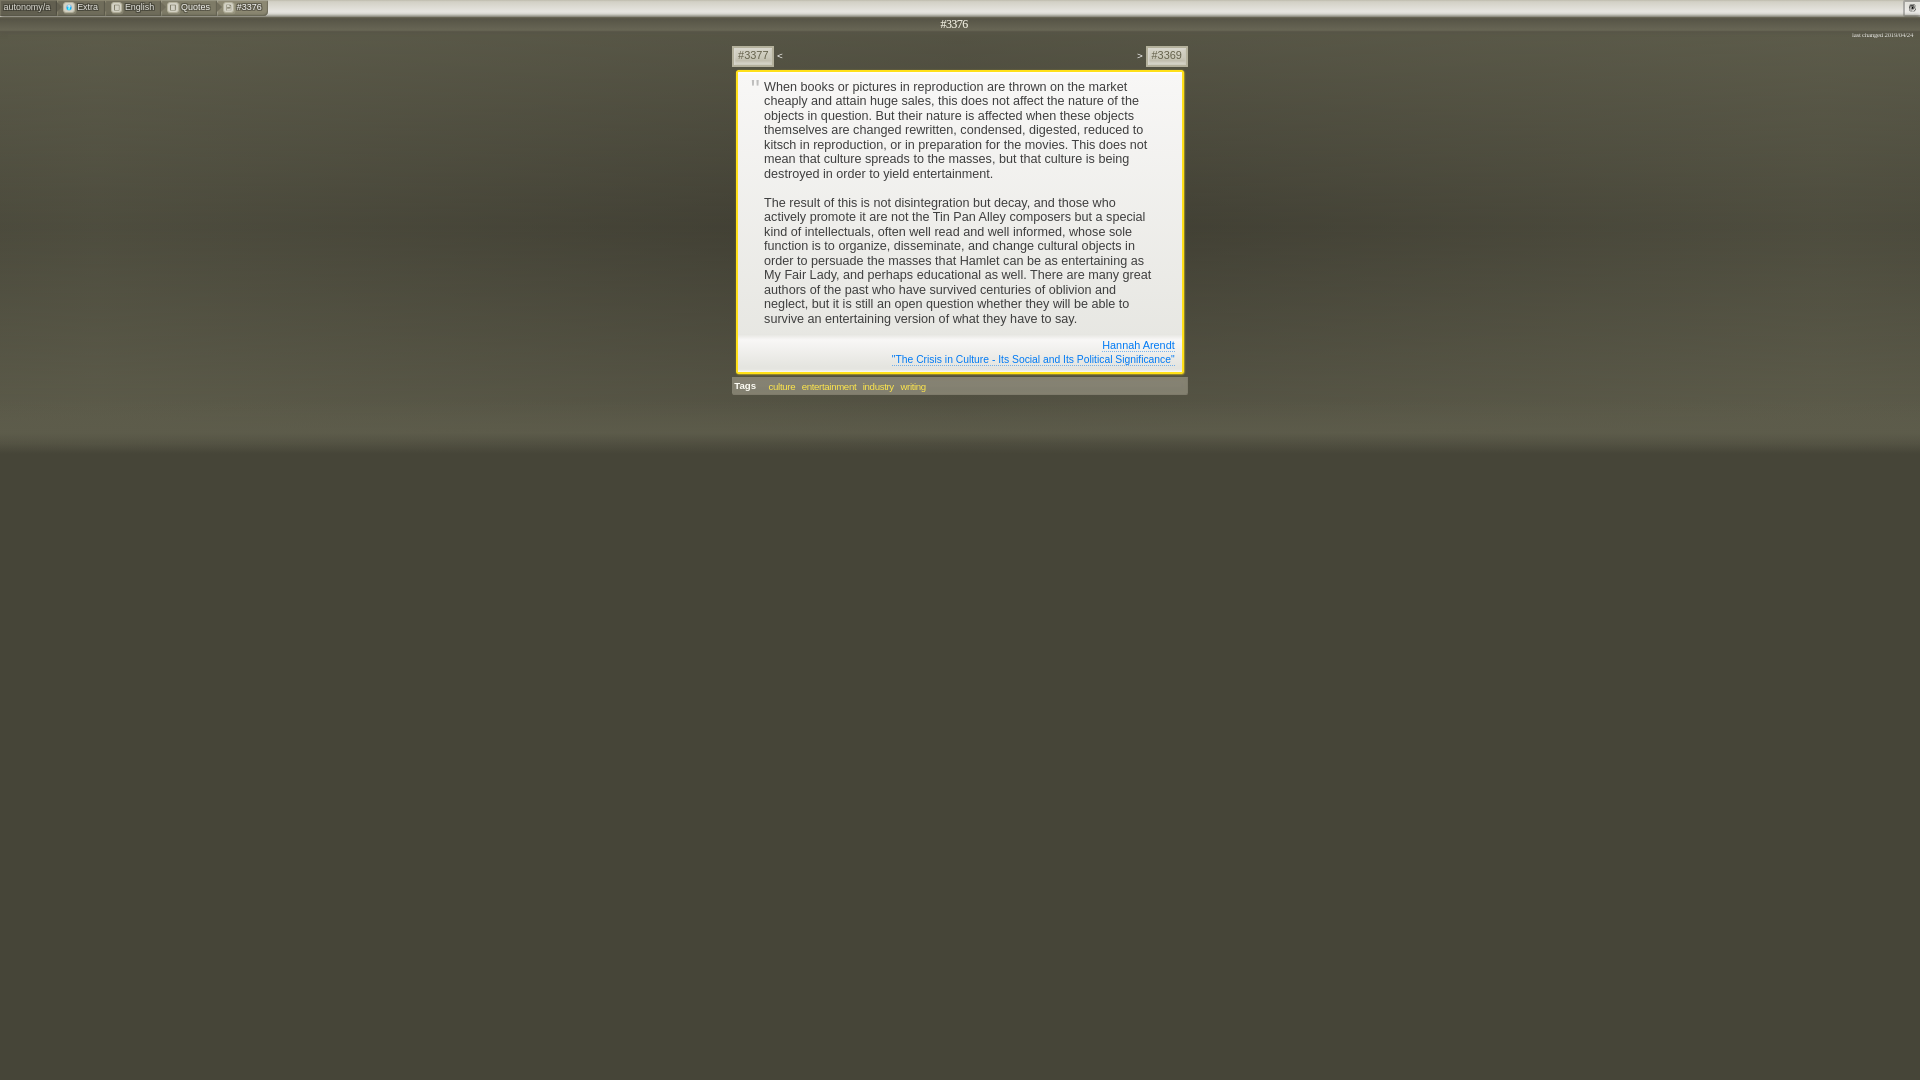 This screenshot has height=1080, width=1920. What do you see at coordinates (829, 386) in the screenshot?
I see `entertainment` at bounding box center [829, 386].